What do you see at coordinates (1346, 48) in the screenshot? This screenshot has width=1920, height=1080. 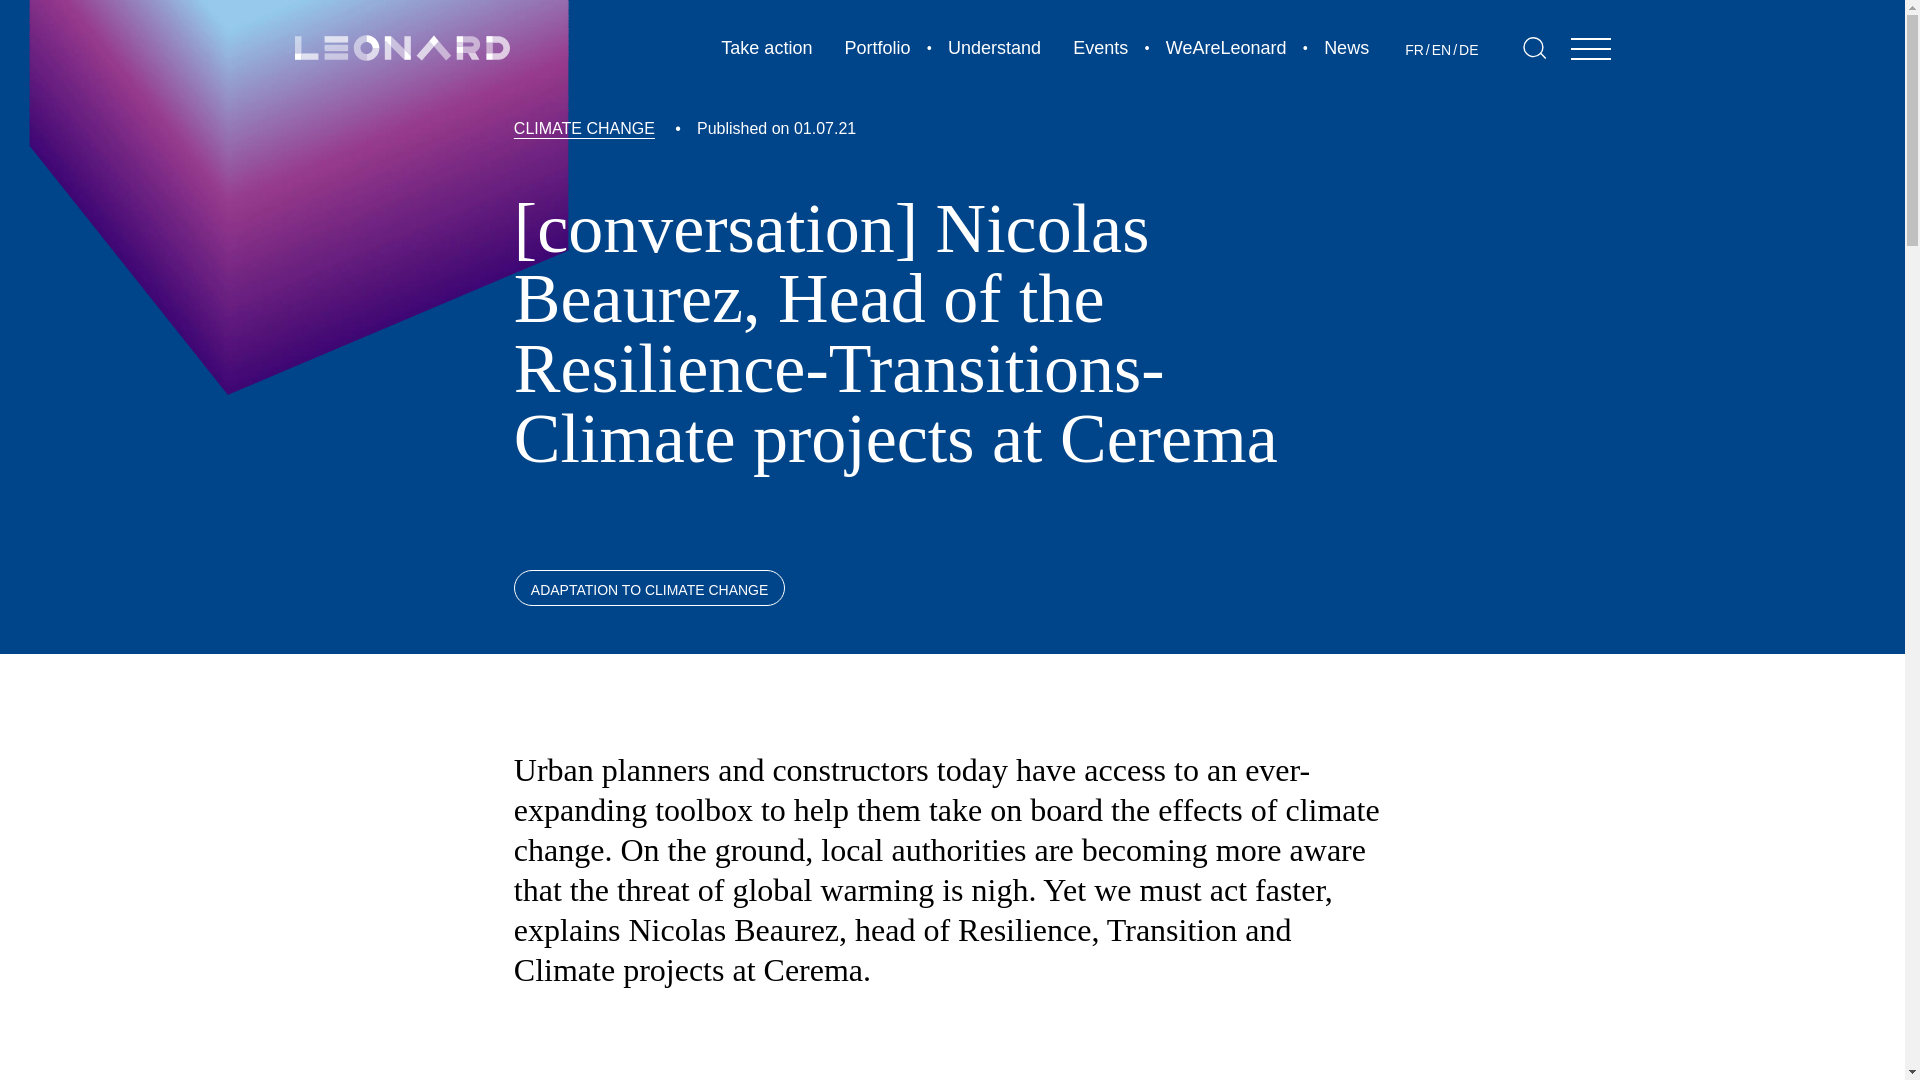 I see `News` at bounding box center [1346, 48].